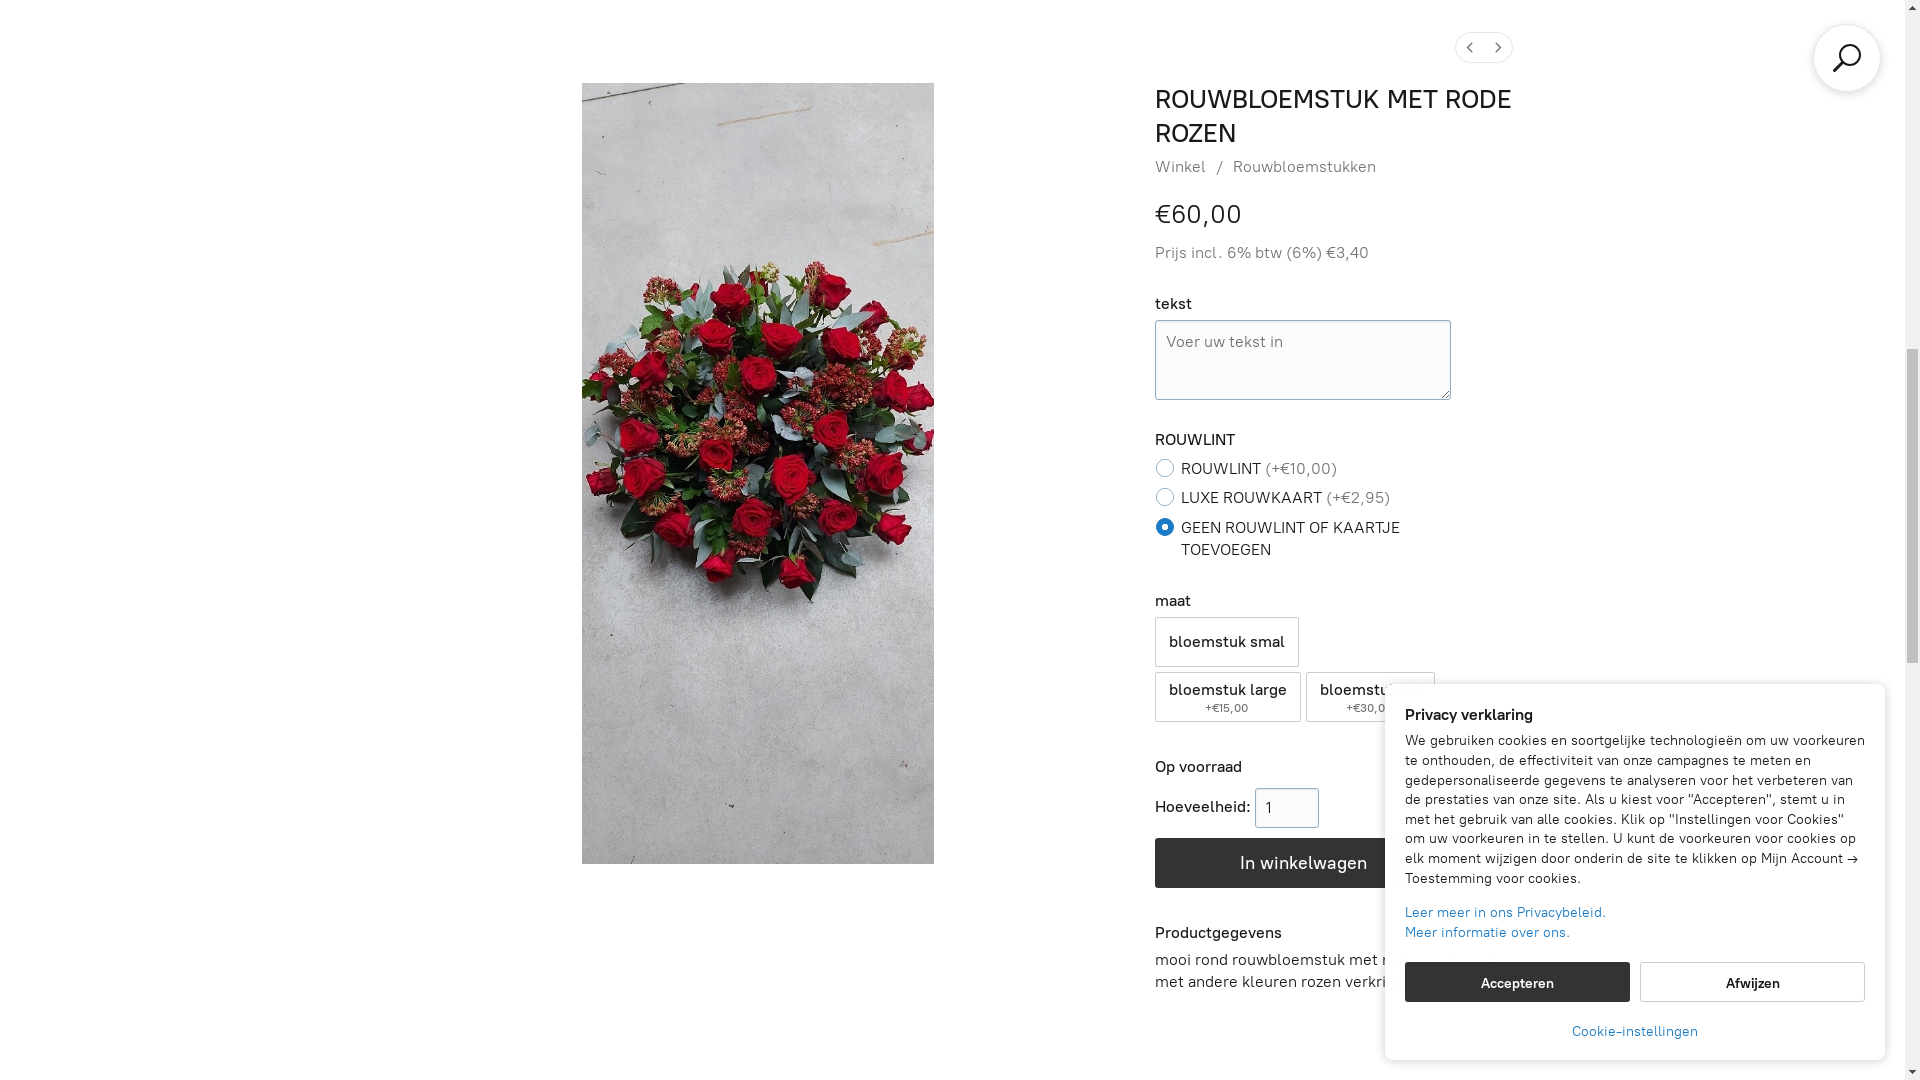  Describe the element at coordinates (952, 1000) in the screenshot. I see `Onze webshop` at that location.